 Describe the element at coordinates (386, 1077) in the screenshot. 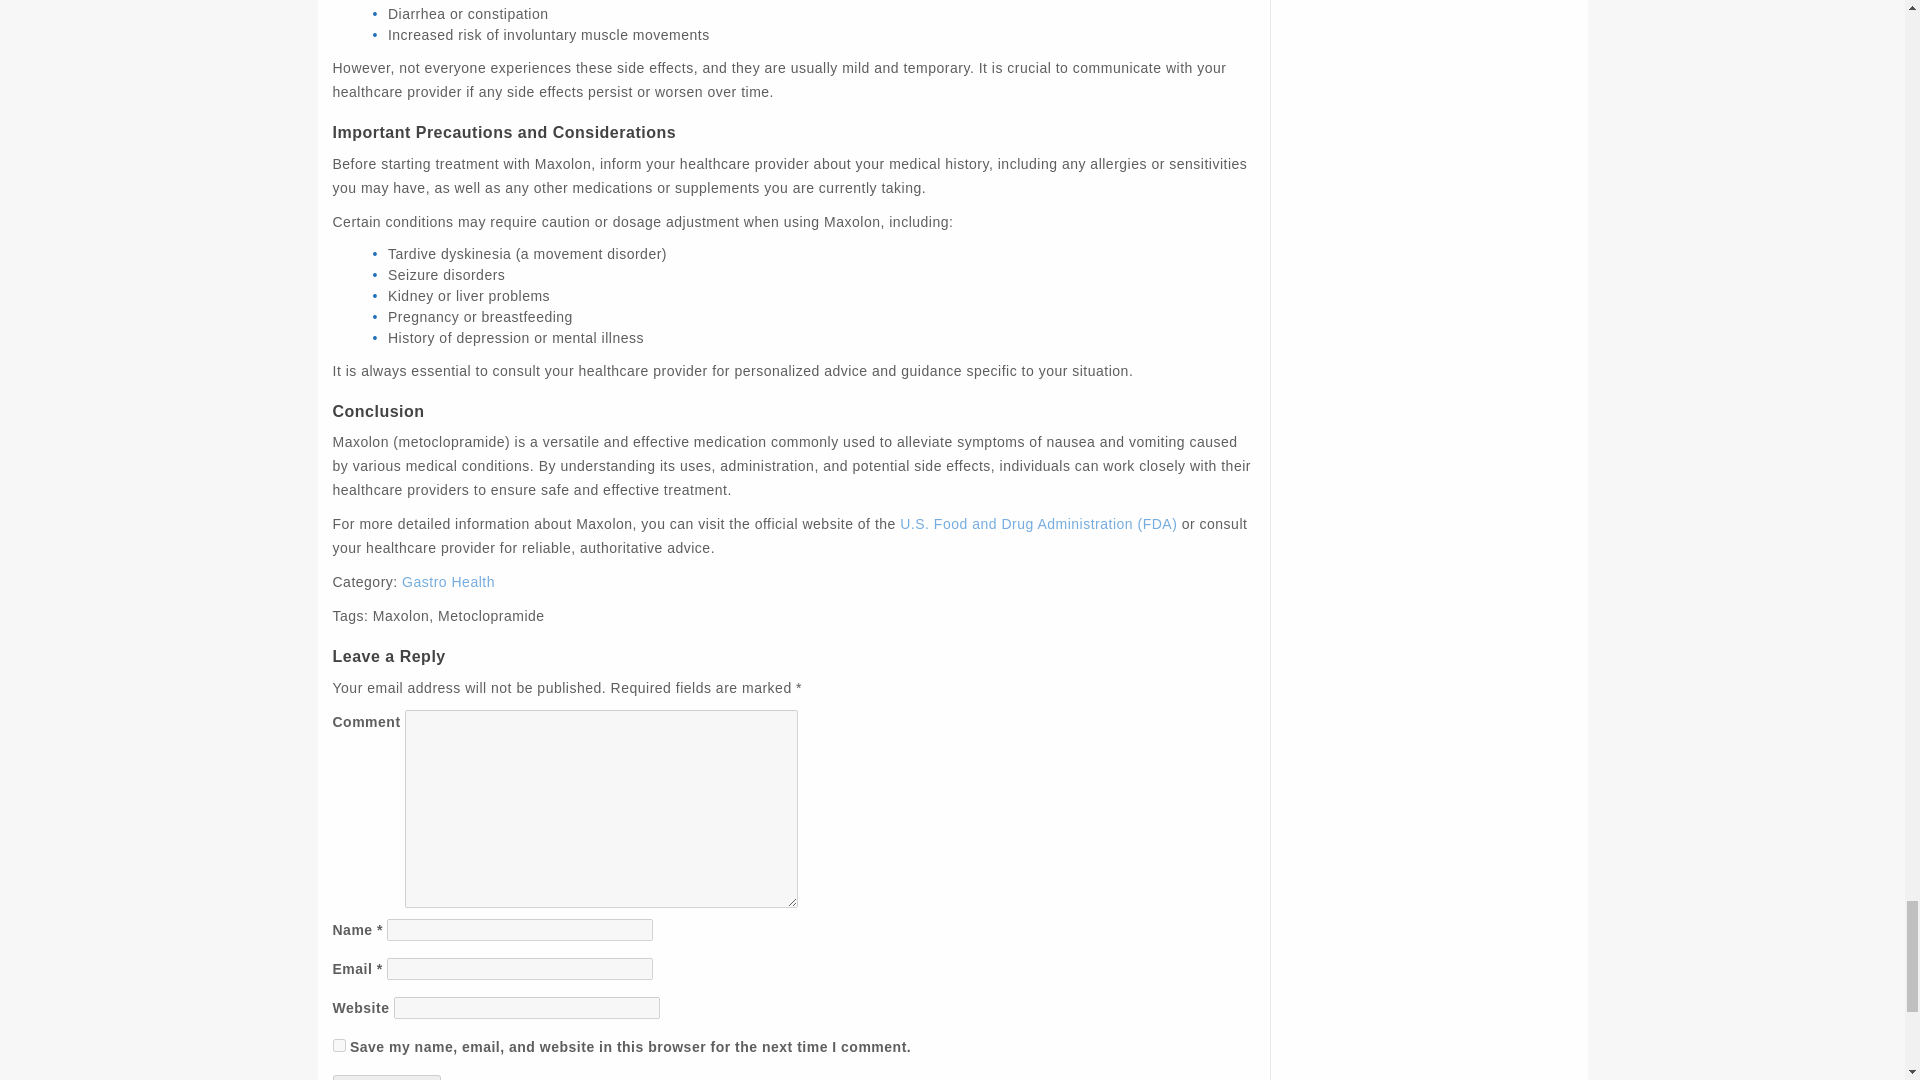

I see `Post Comment` at that location.